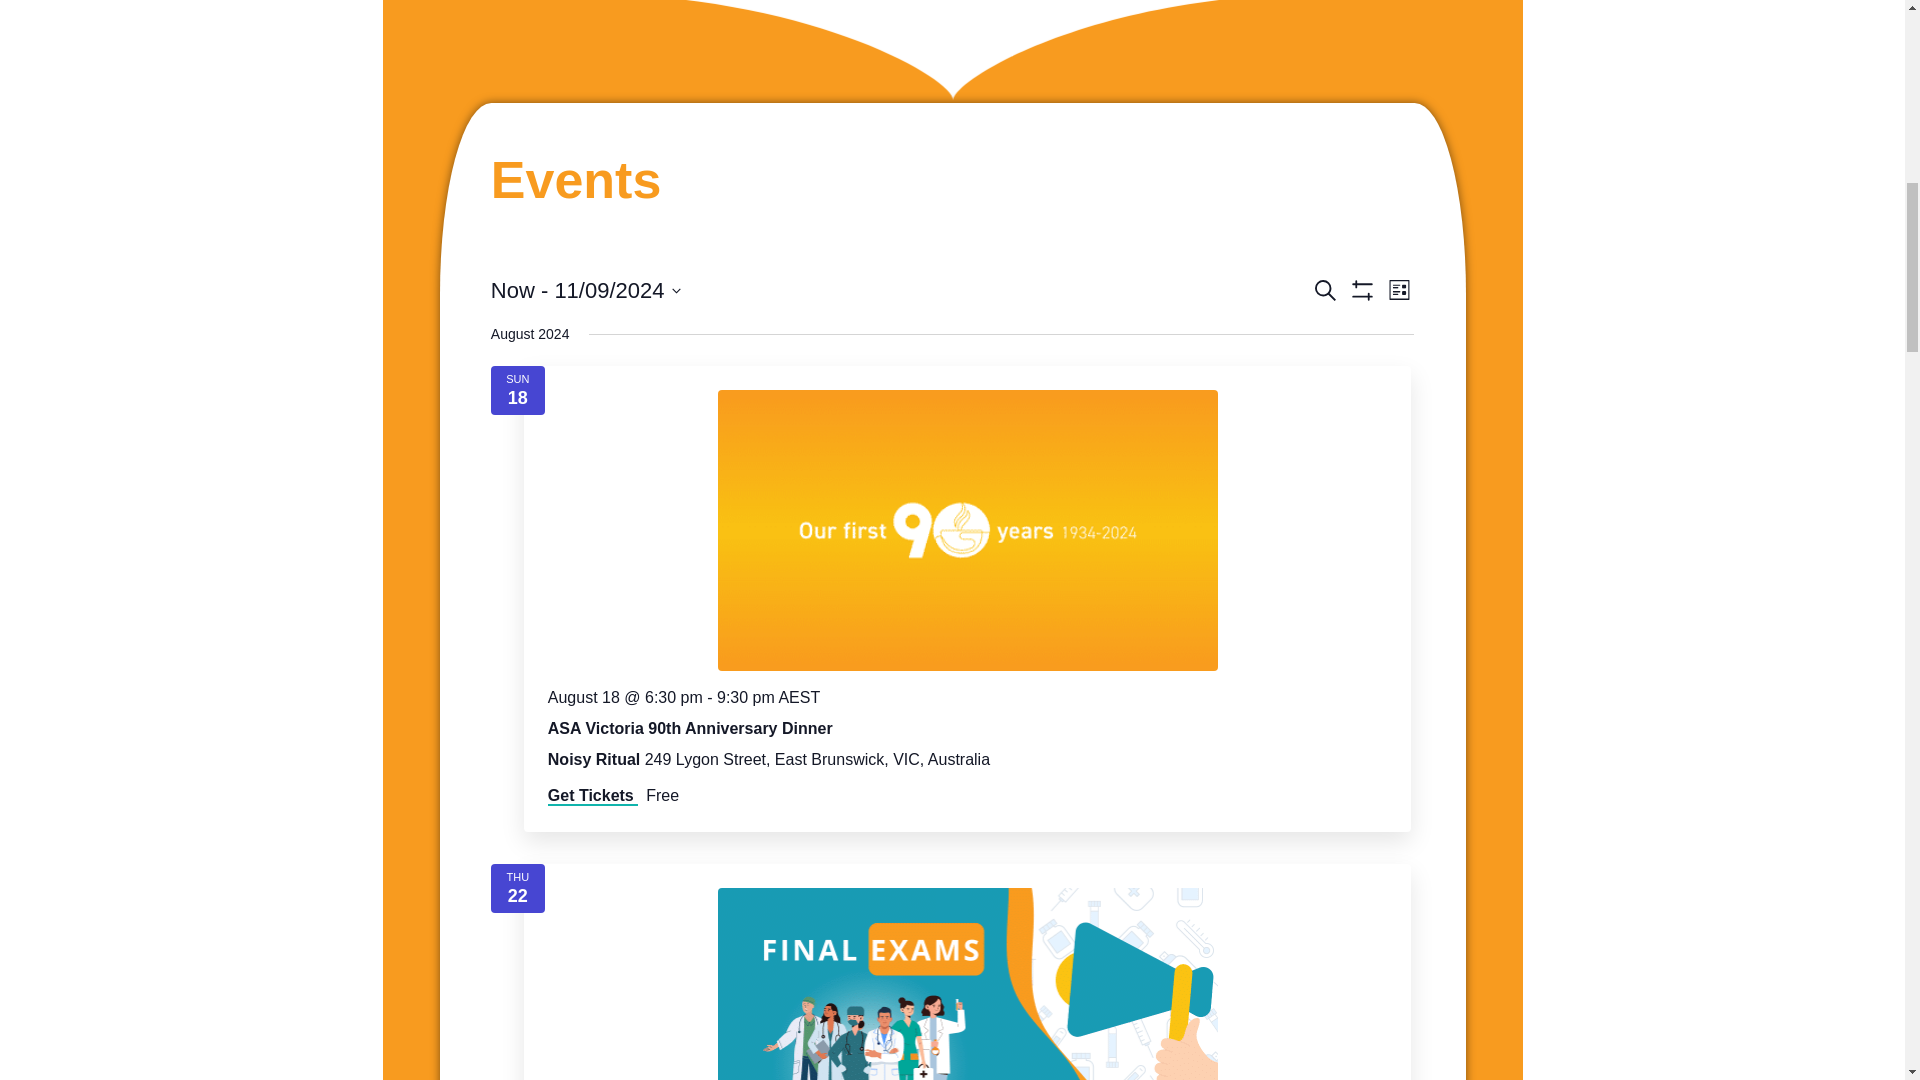  I want to click on ASA Victoria 90th Anniversary Dinner, so click(690, 728).